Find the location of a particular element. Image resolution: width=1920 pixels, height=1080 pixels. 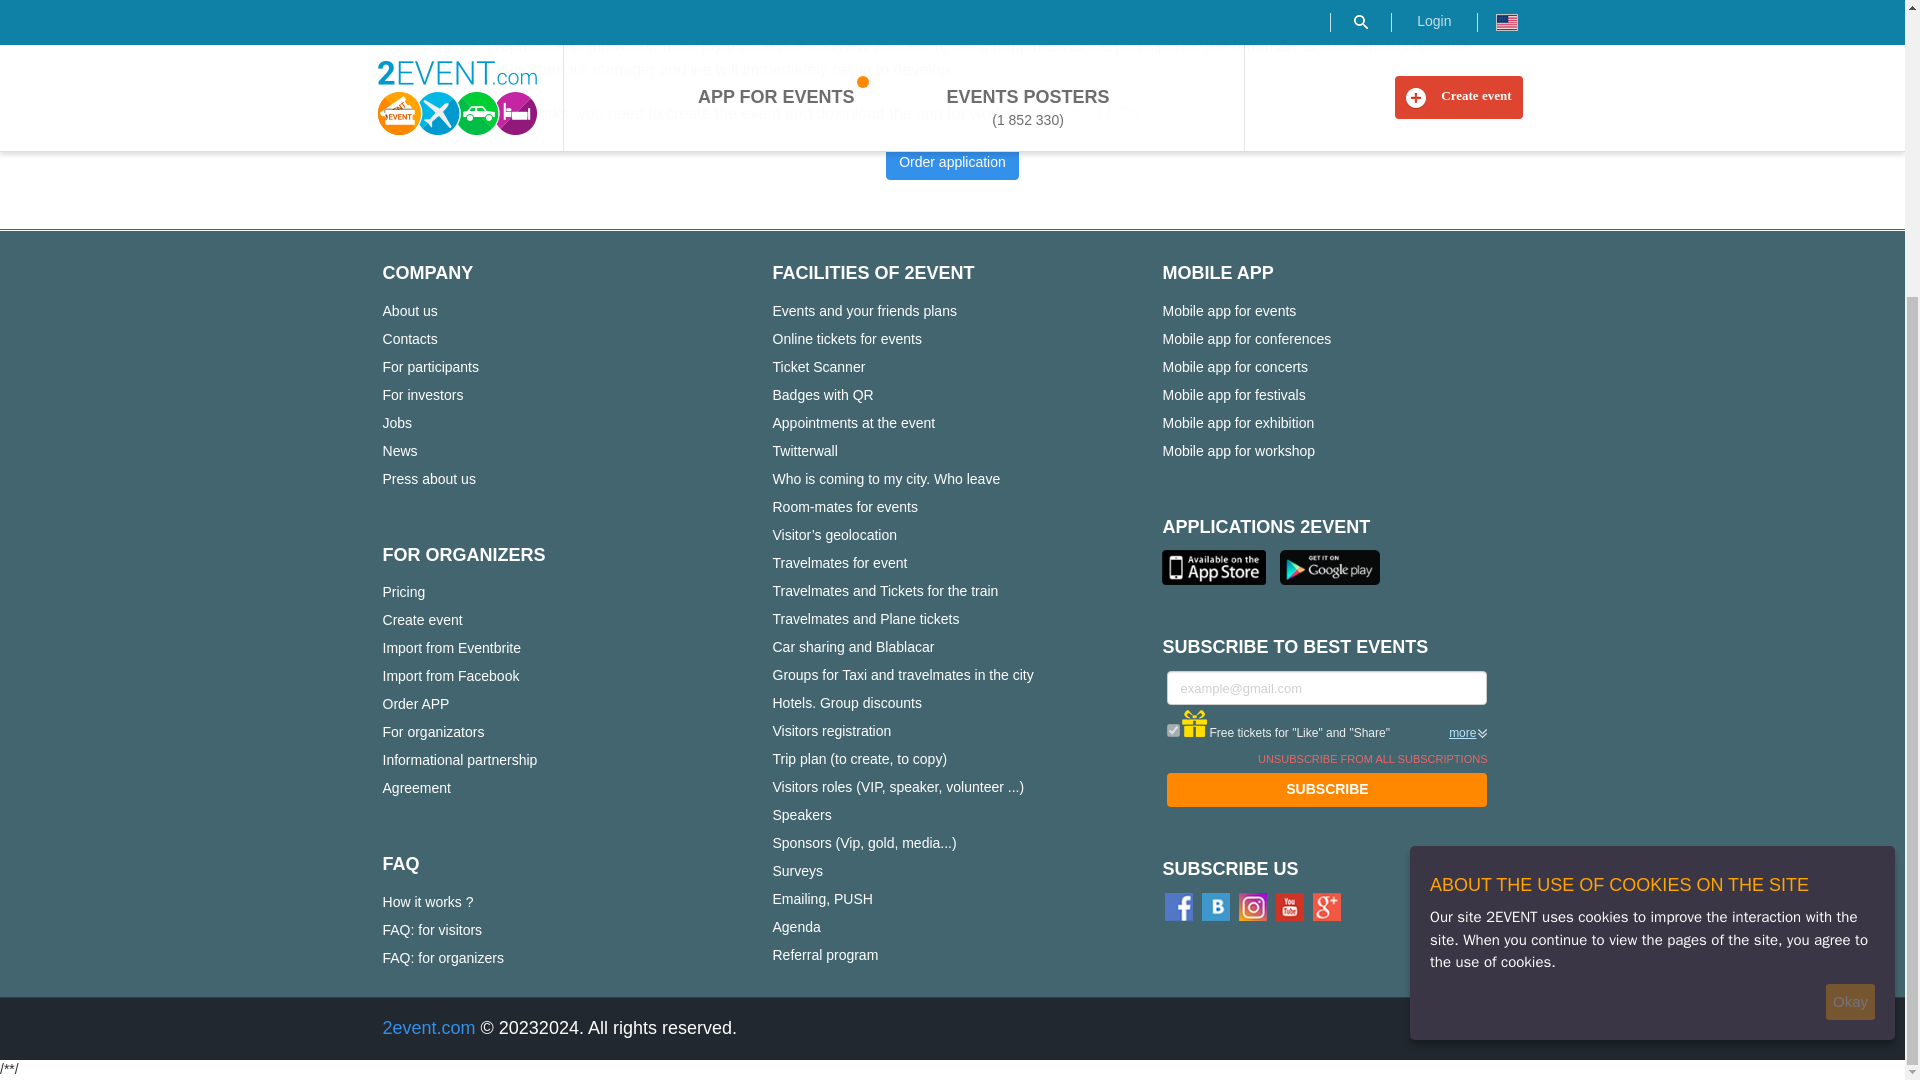

News is located at coordinates (399, 451).